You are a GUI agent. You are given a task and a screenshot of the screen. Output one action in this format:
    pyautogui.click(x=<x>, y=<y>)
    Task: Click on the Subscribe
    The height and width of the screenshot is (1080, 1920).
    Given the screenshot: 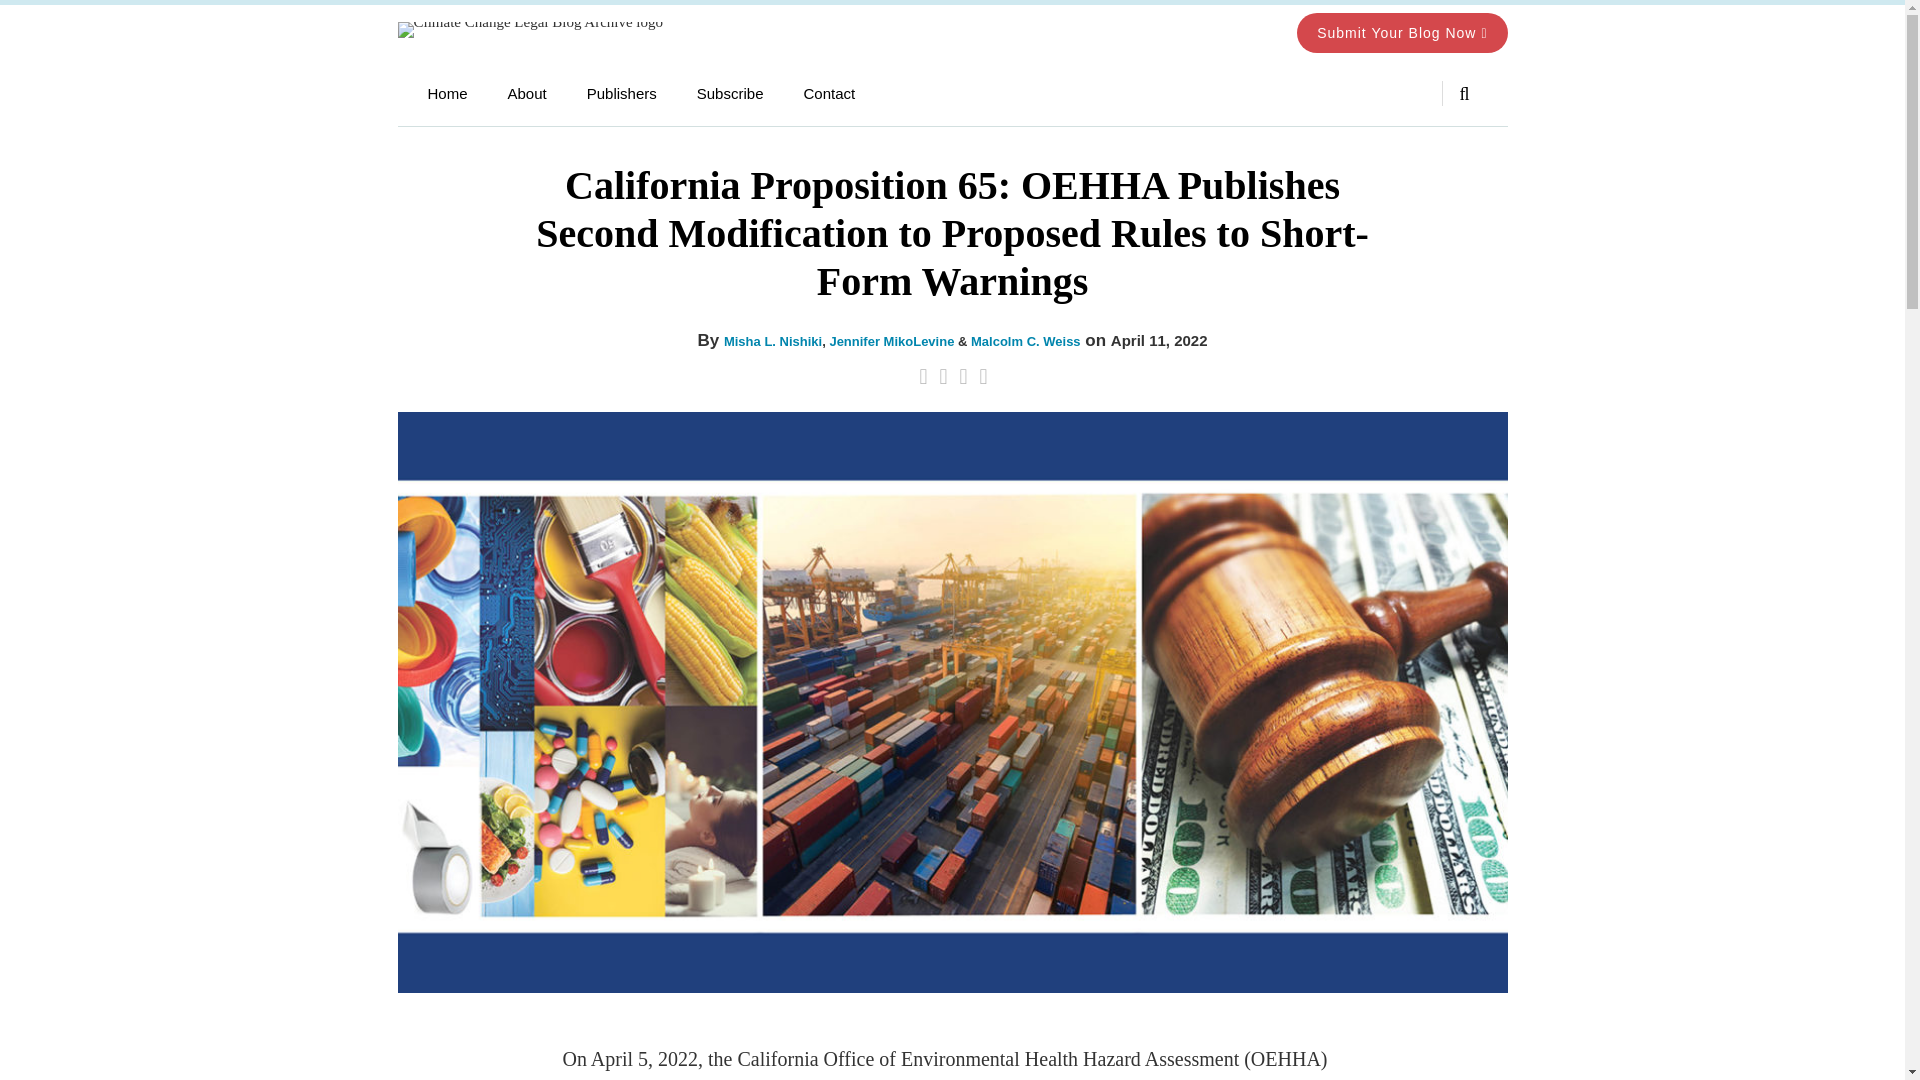 What is the action you would take?
    pyautogui.click(x=730, y=94)
    